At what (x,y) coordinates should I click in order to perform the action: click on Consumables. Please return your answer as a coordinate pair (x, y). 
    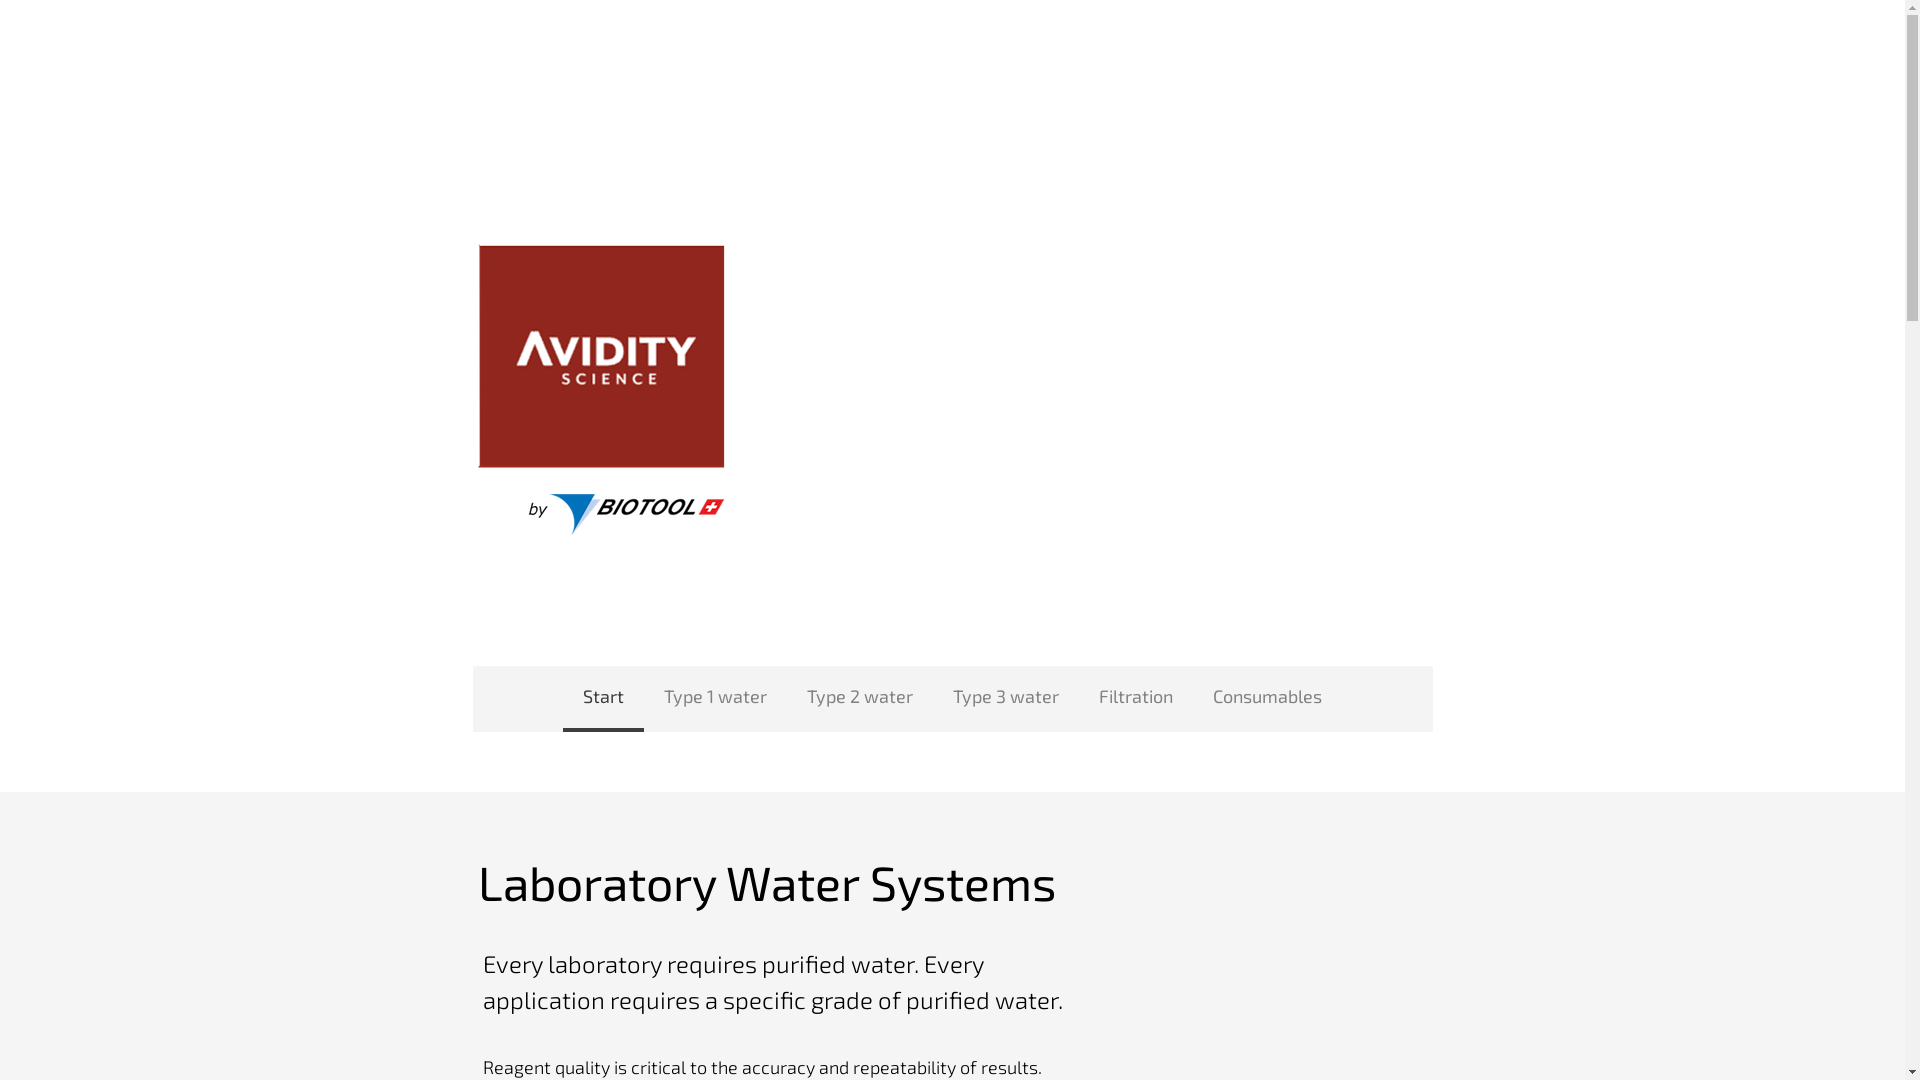
    Looking at the image, I should click on (1268, 699).